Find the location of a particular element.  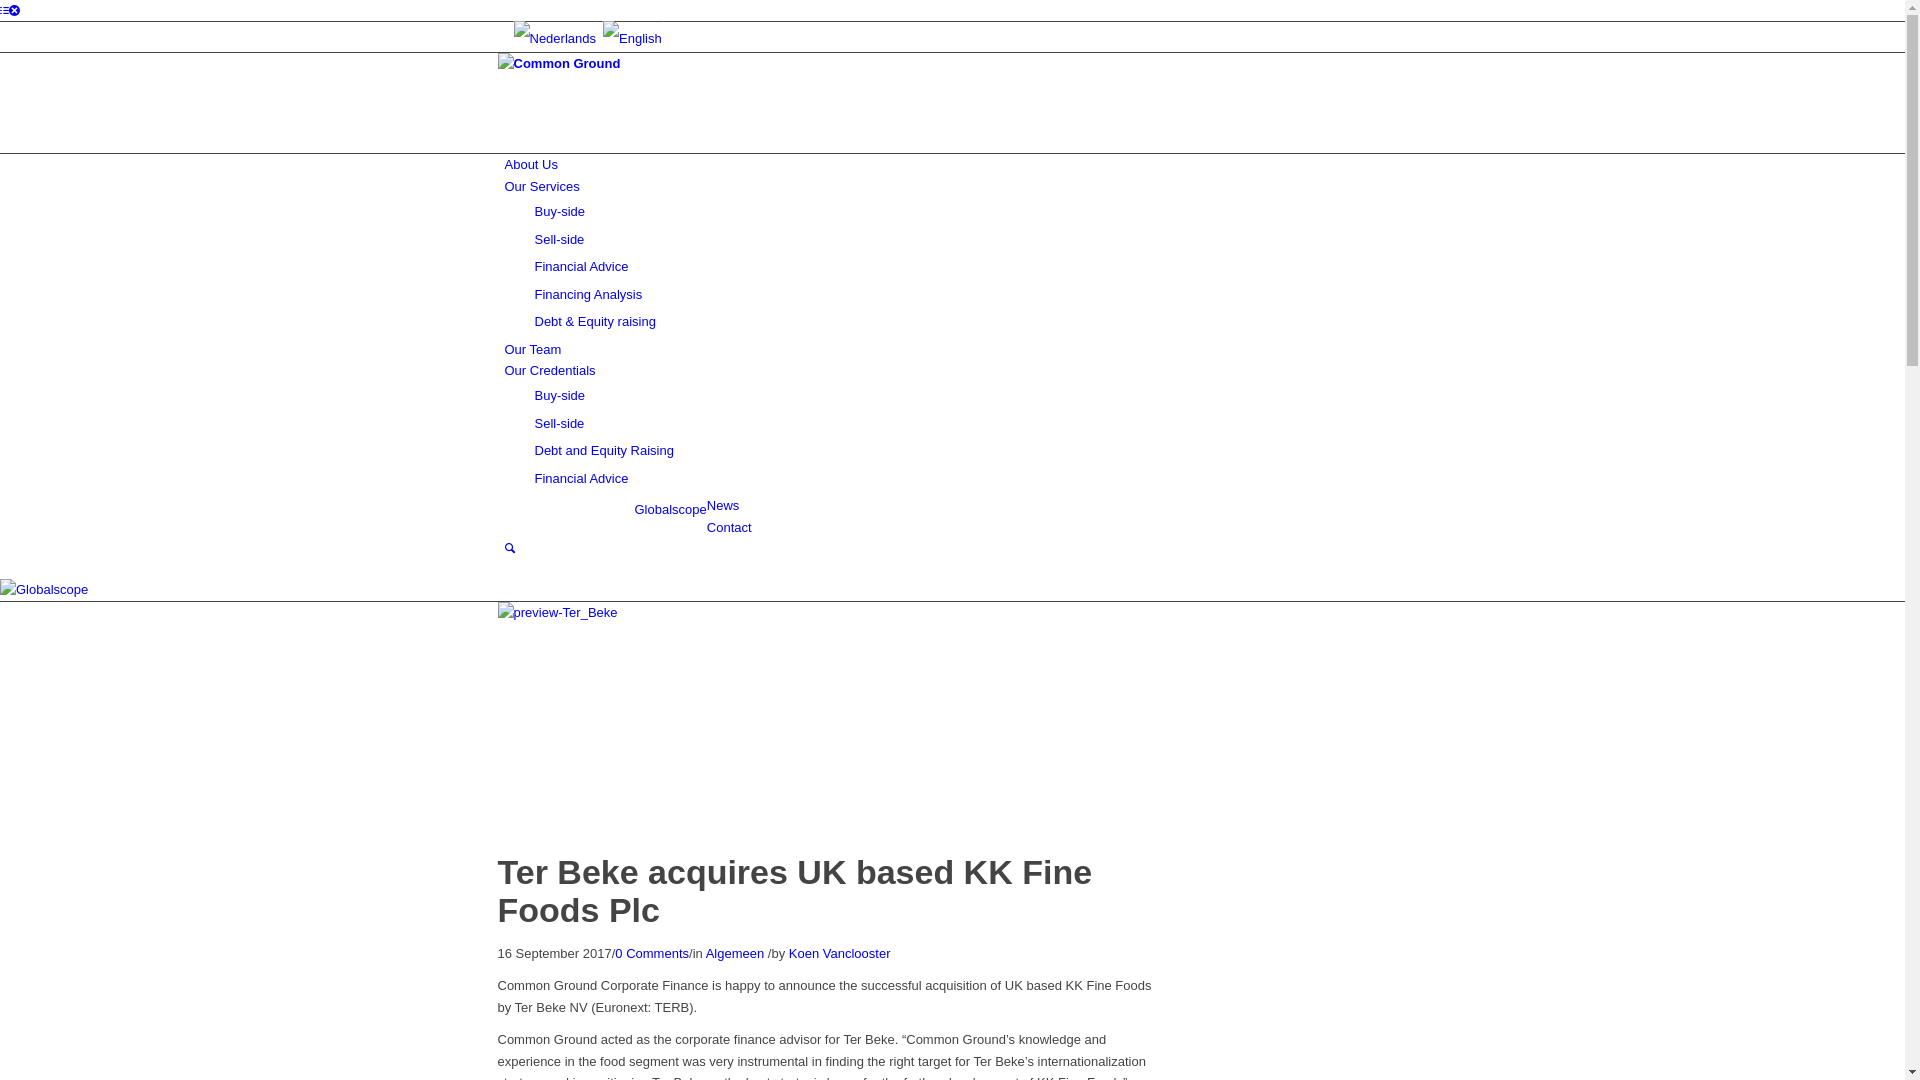

News is located at coordinates (724, 506).